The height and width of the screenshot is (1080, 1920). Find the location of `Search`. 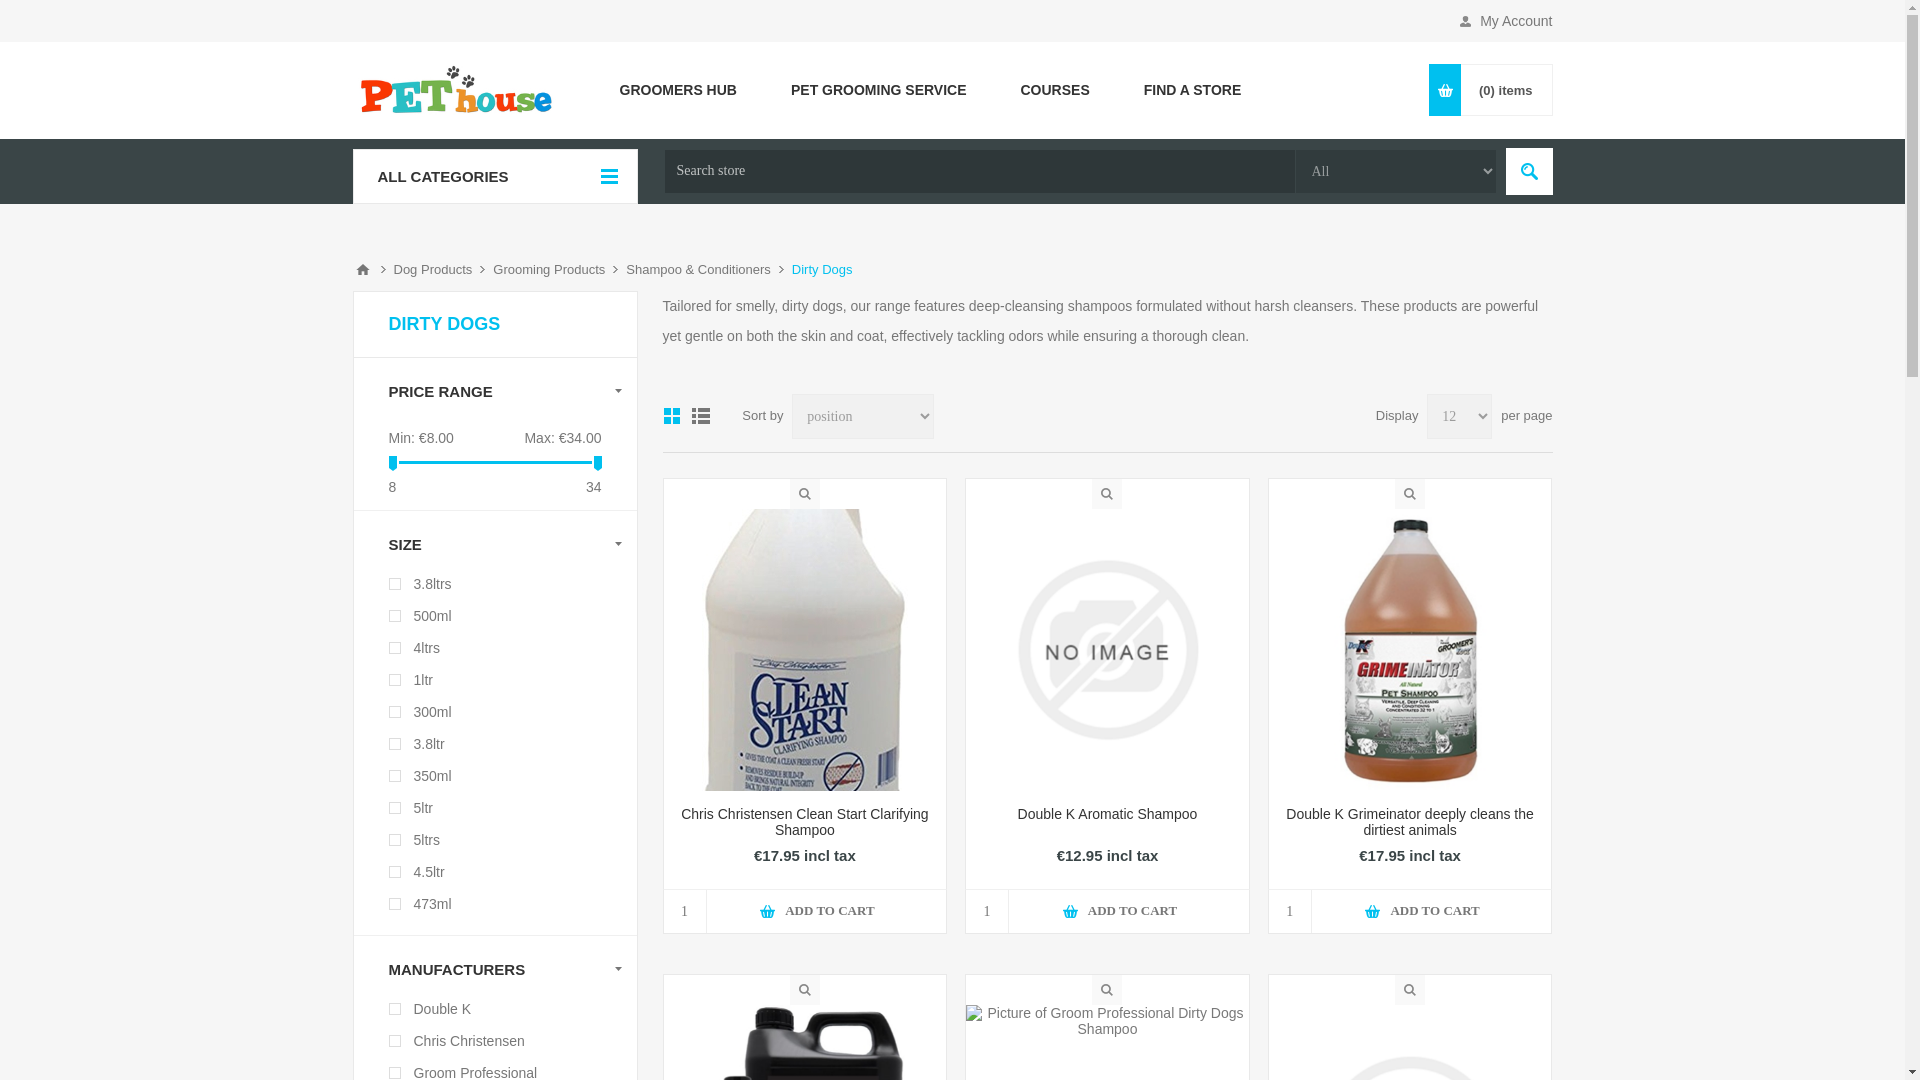

Search is located at coordinates (1529, 171).